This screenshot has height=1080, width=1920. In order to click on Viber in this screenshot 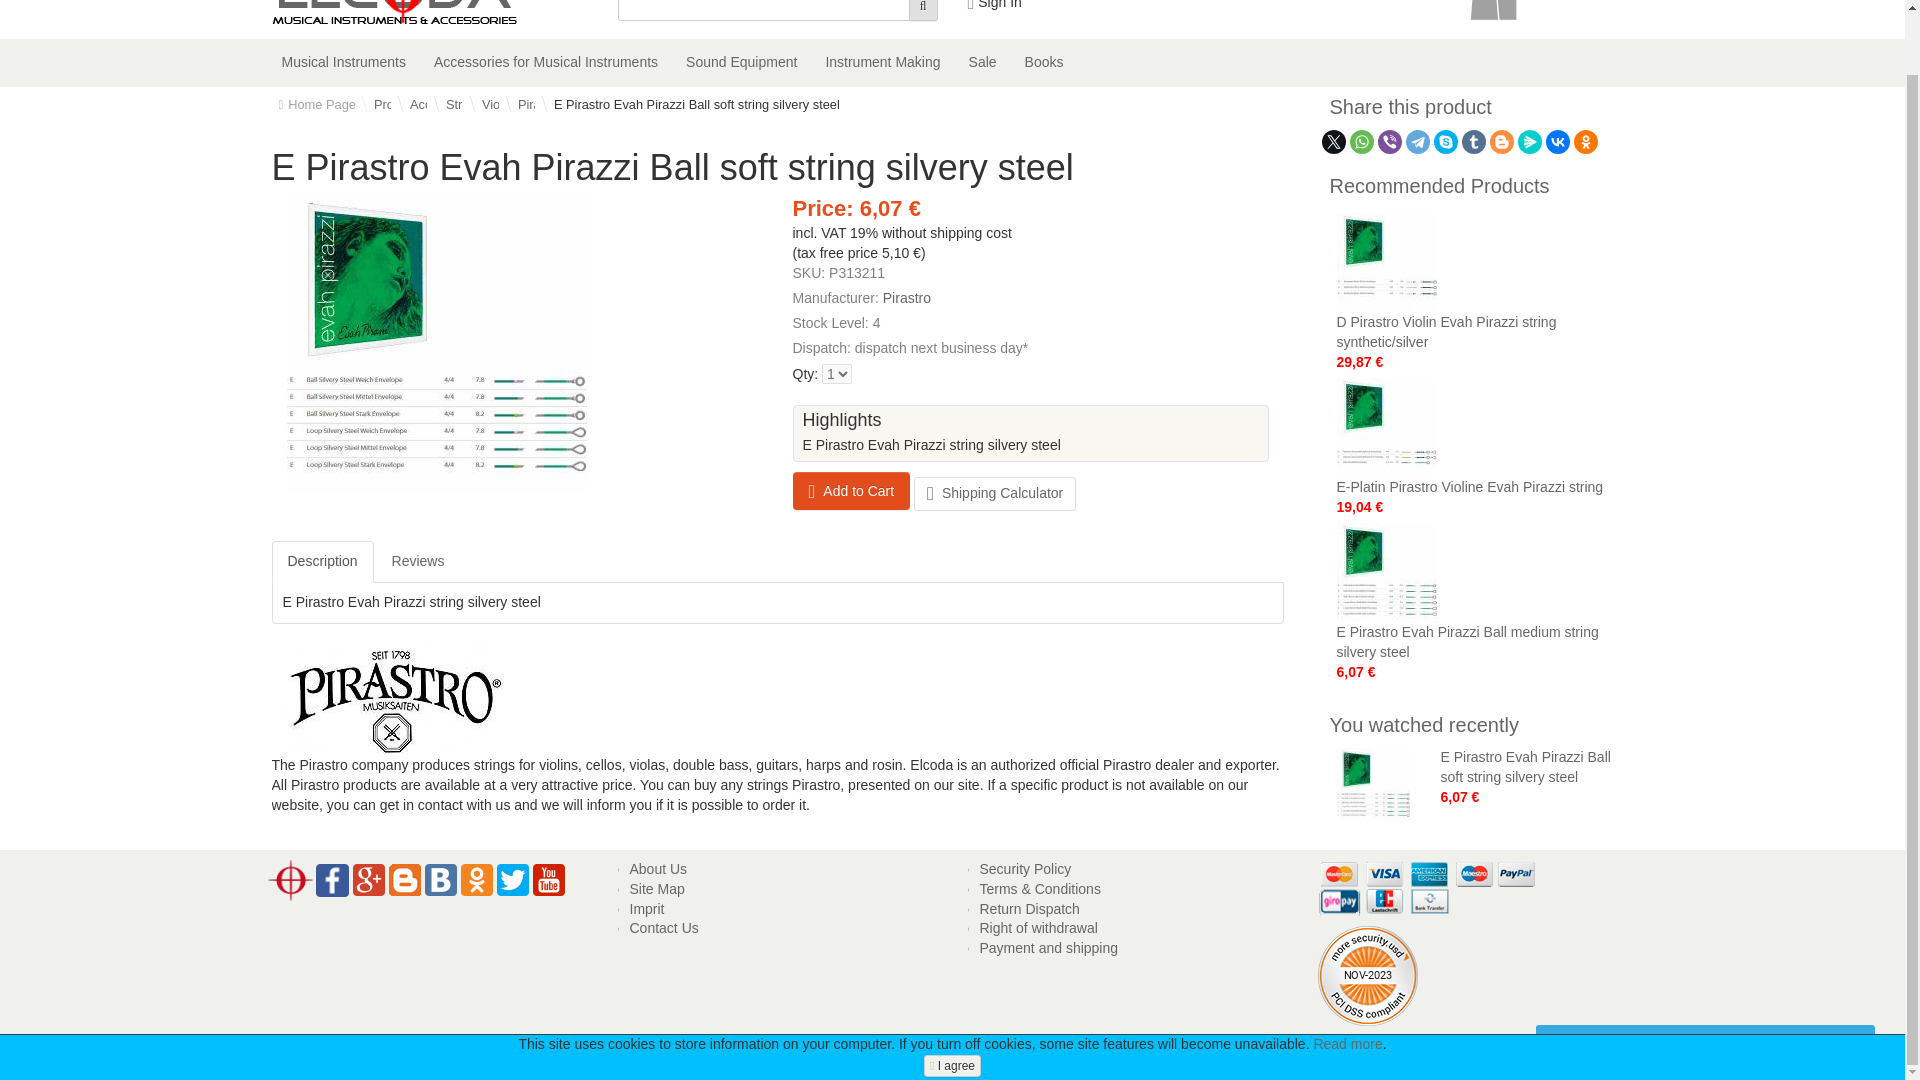, I will do `click(1390, 142)`.